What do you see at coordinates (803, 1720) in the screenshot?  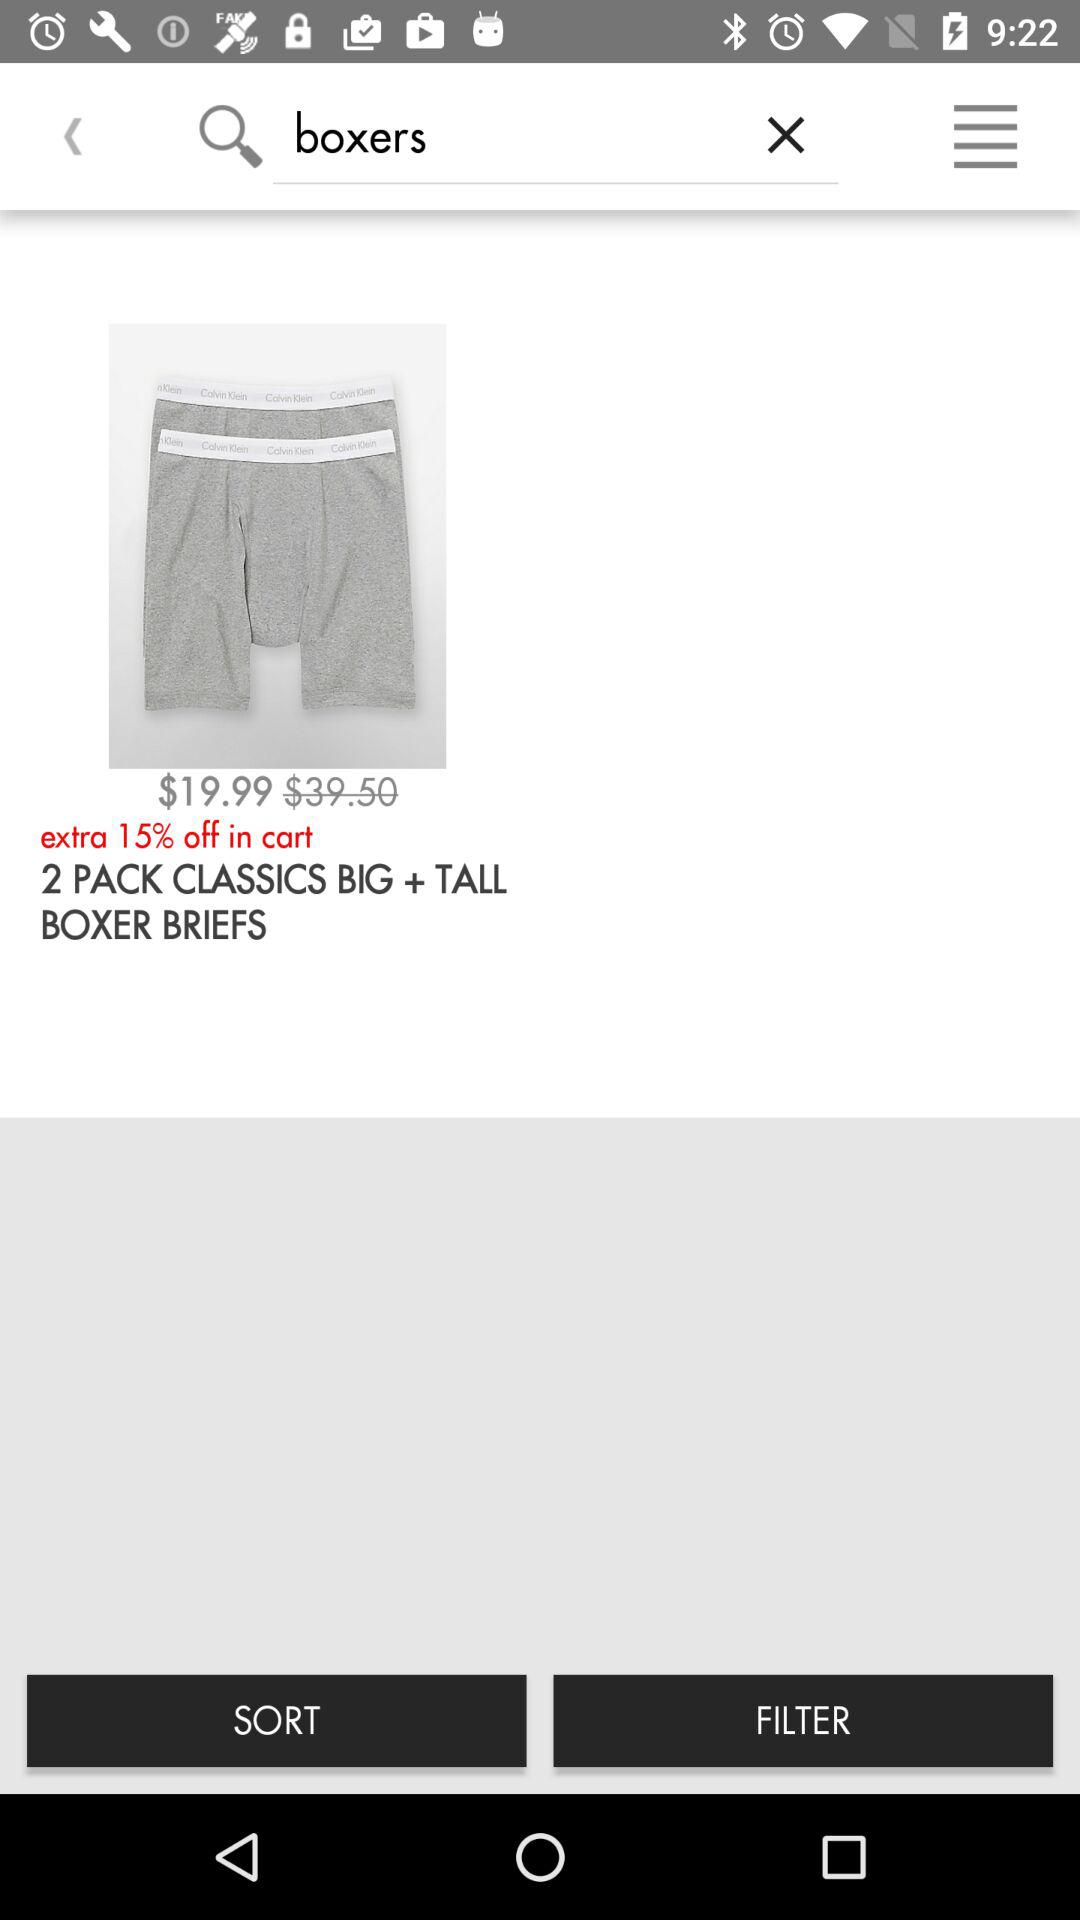 I see `select filter` at bounding box center [803, 1720].